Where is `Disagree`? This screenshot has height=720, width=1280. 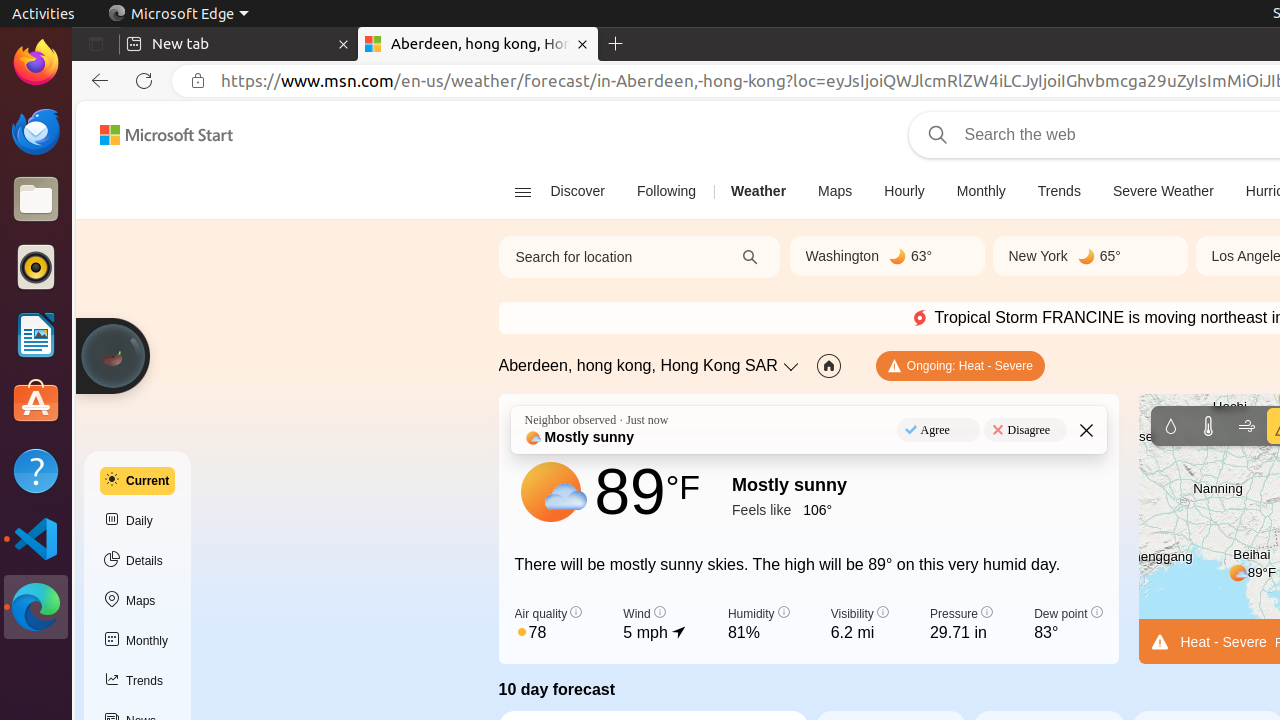 Disagree is located at coordinates (1025, 430).